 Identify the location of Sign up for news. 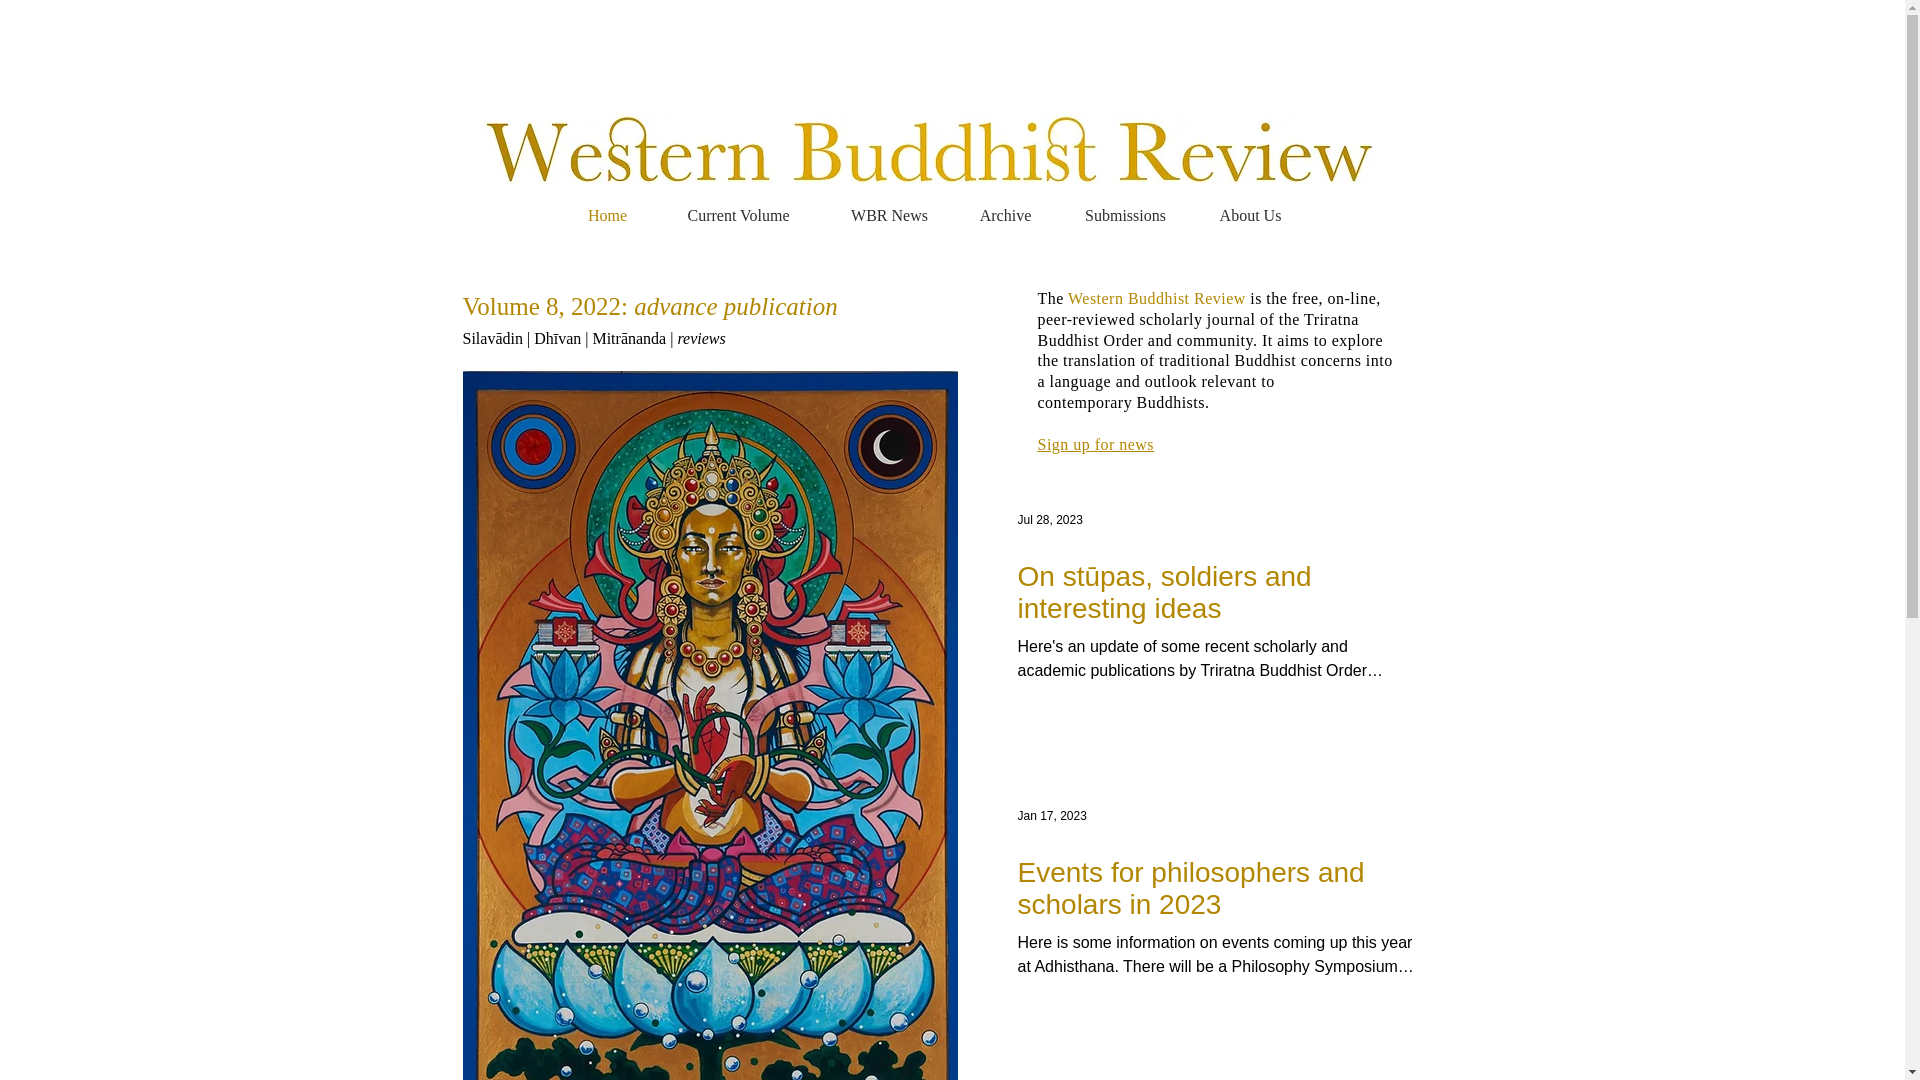
(1096, 444).